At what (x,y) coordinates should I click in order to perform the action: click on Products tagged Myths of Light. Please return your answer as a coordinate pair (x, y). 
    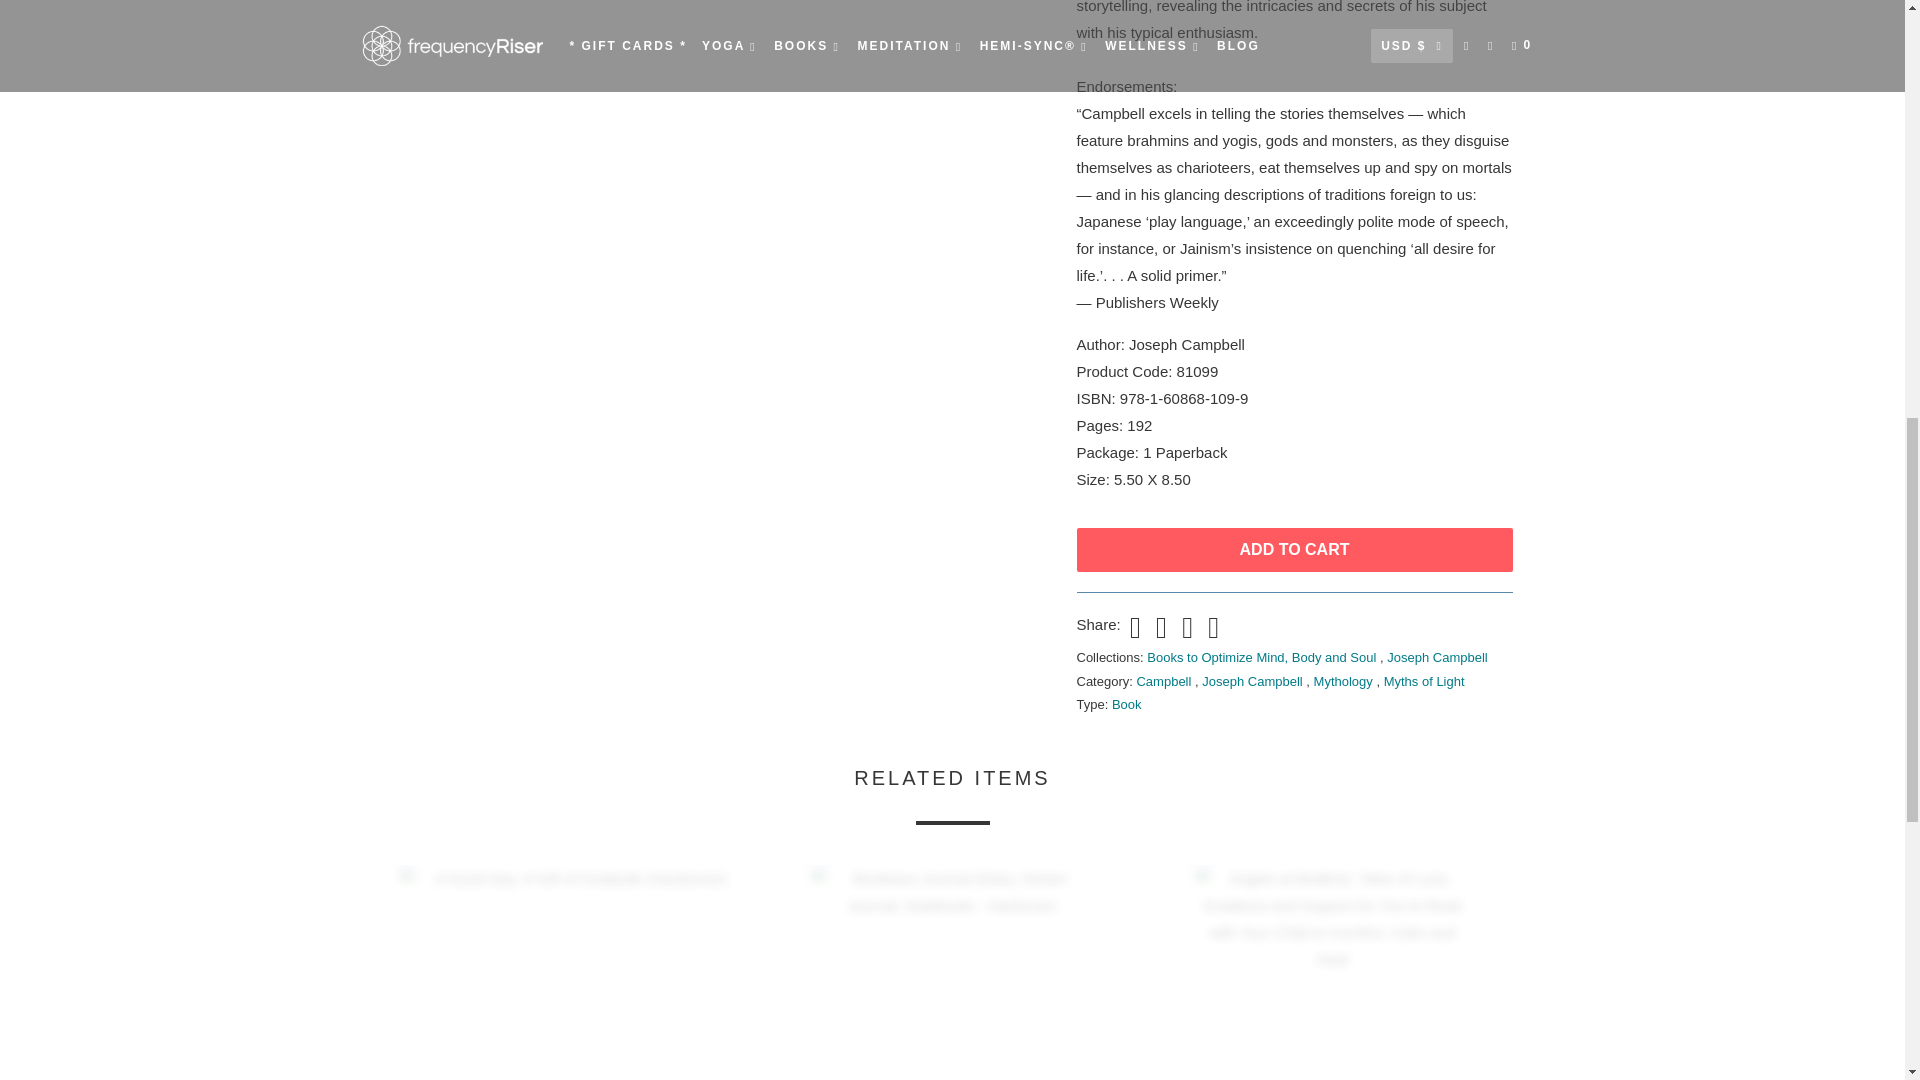
    Looking at the image, I should click on (1424, 681).